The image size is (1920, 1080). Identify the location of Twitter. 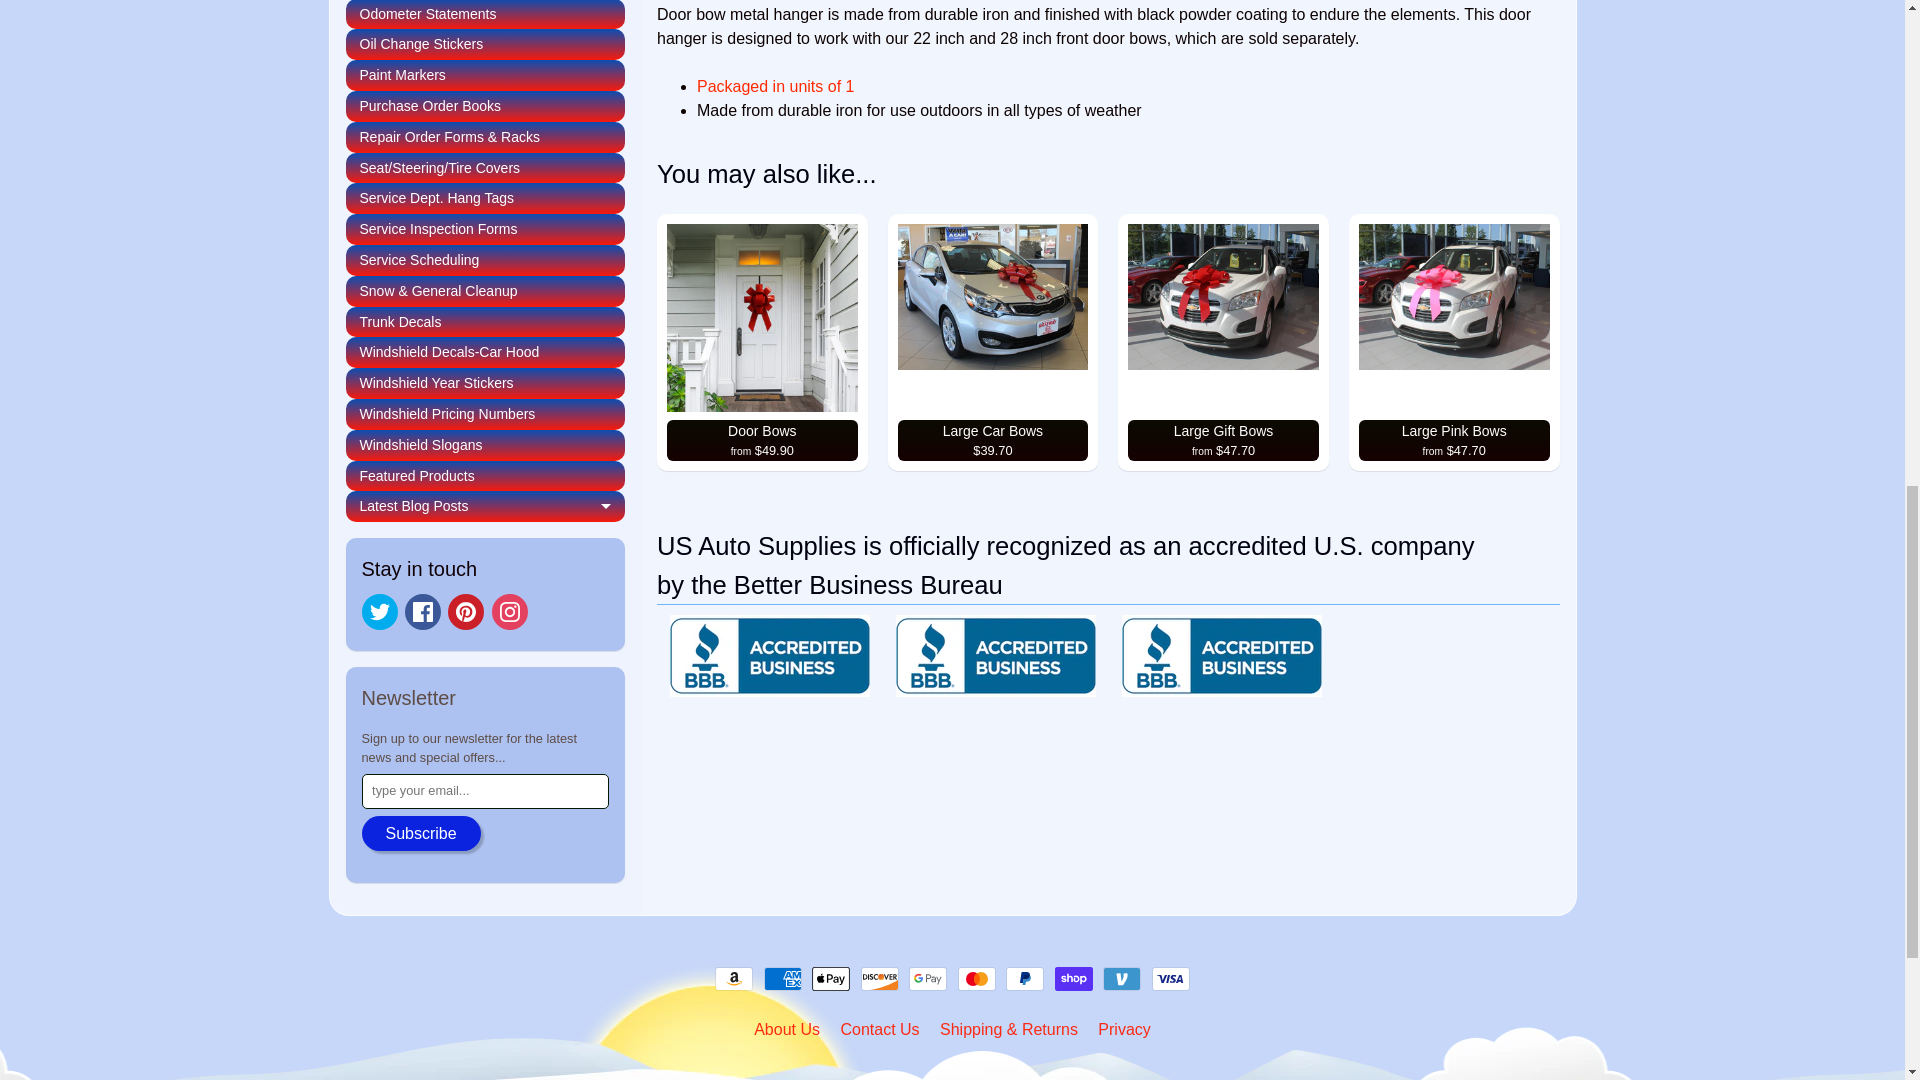
(380, 612).